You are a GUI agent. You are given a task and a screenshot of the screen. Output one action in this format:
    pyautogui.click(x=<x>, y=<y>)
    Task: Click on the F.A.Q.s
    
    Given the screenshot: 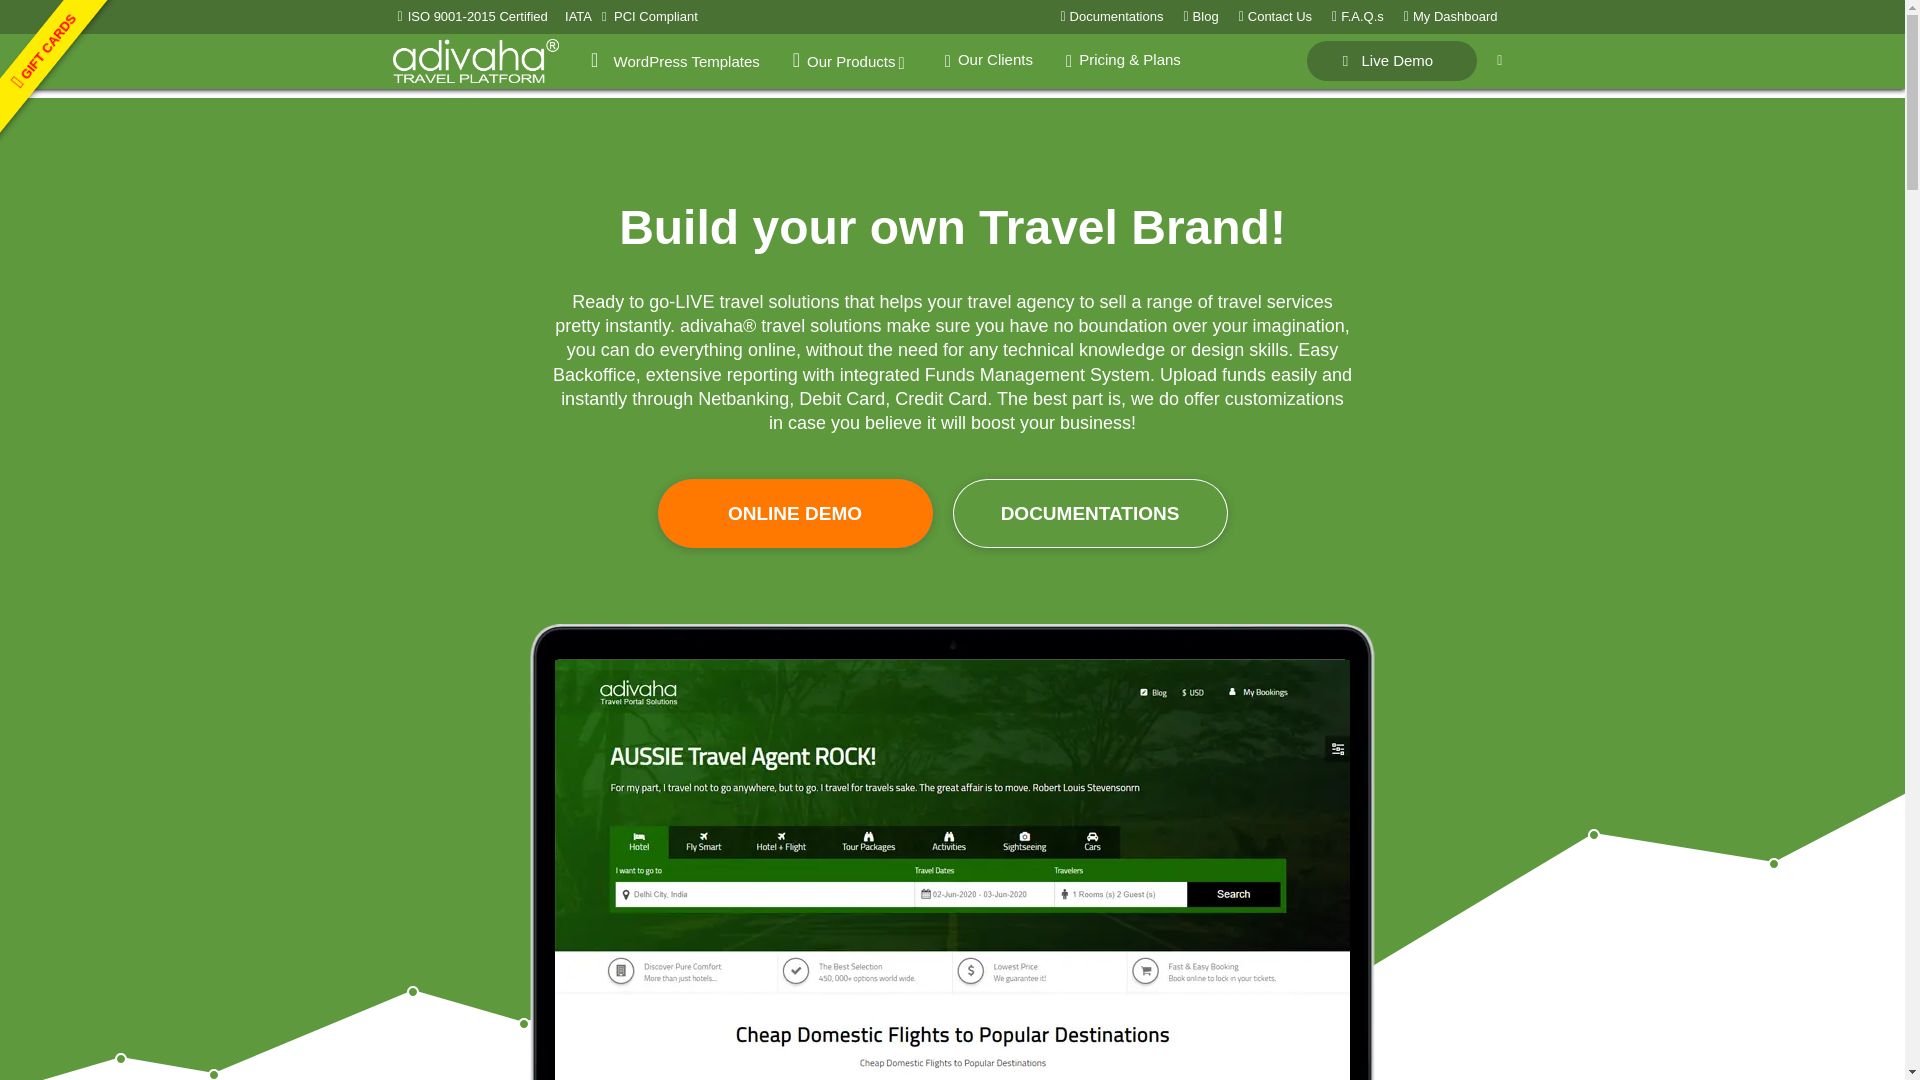 What is the action you would take?
    pyautogui.click(x=1358, y=16)
    